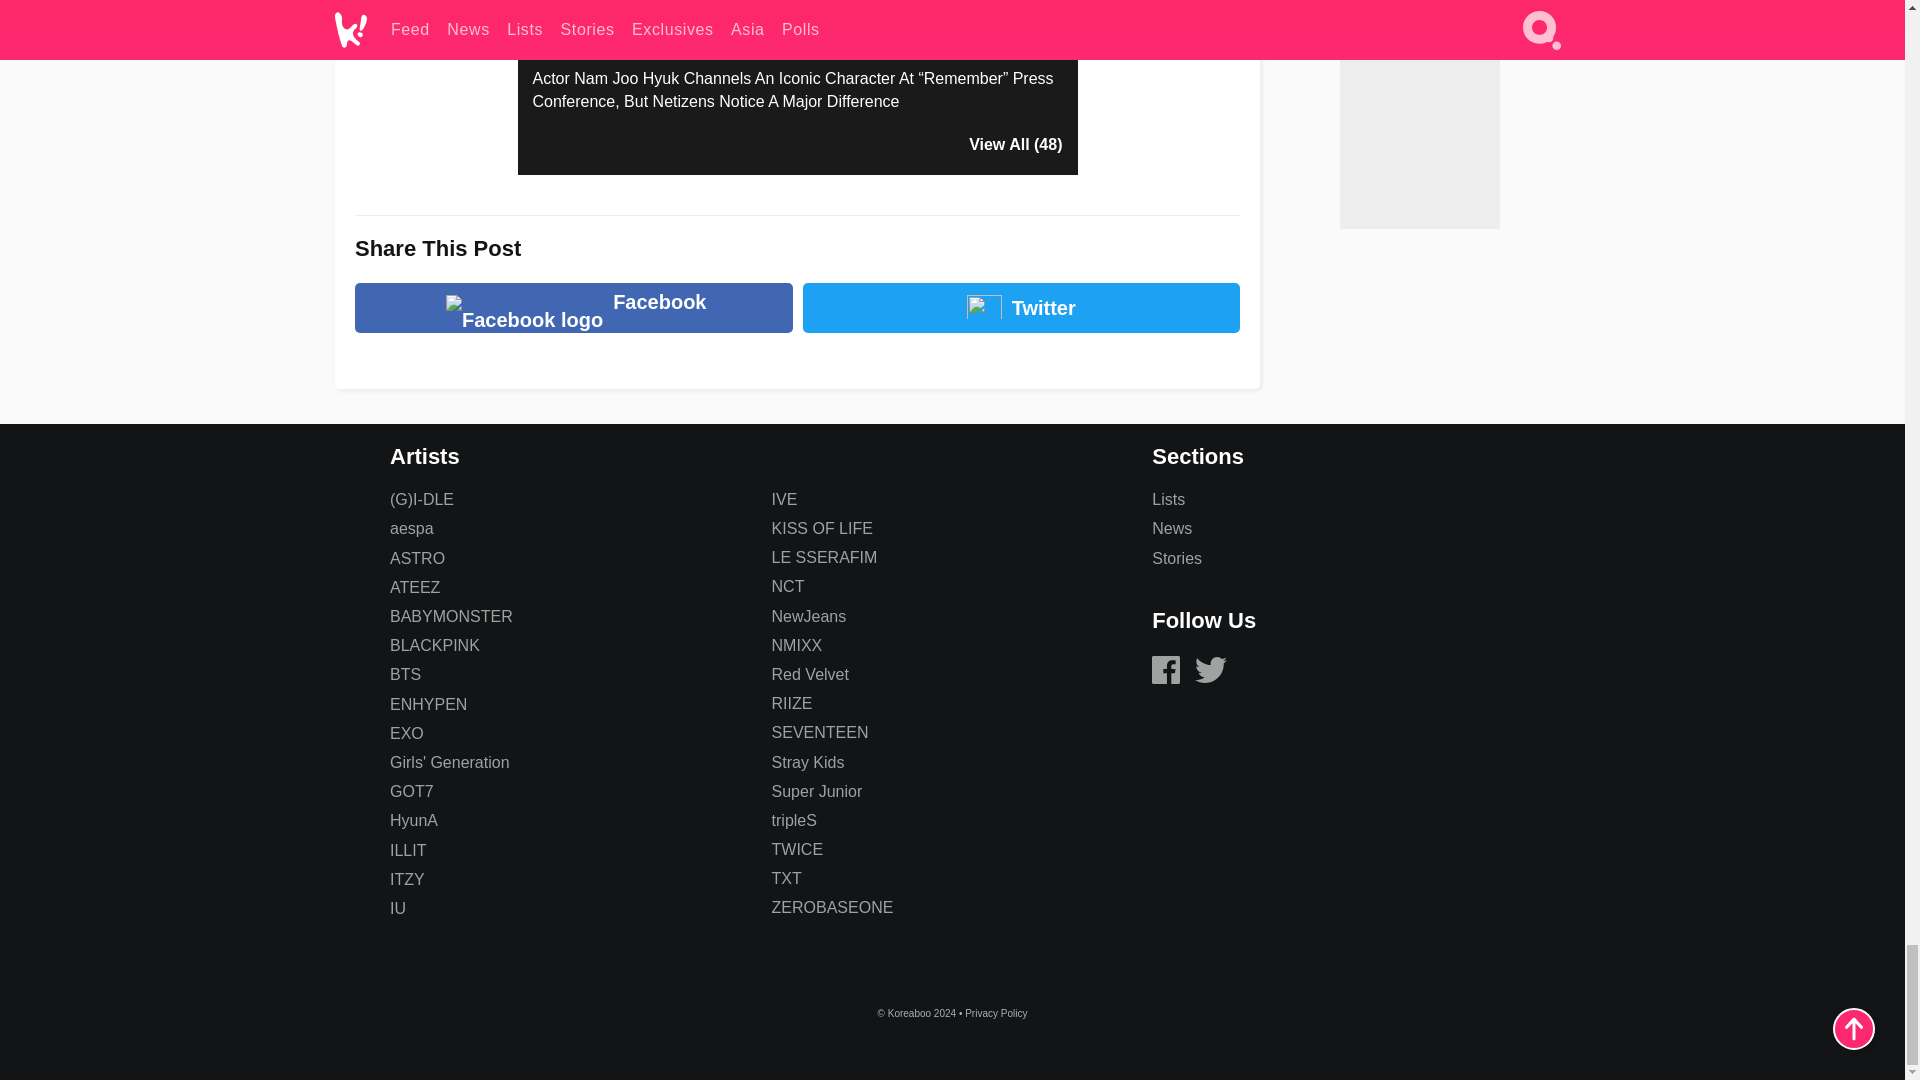 This screenshot has height=1080, width=1920. I want to click on ASTRO, so click(417, 558).